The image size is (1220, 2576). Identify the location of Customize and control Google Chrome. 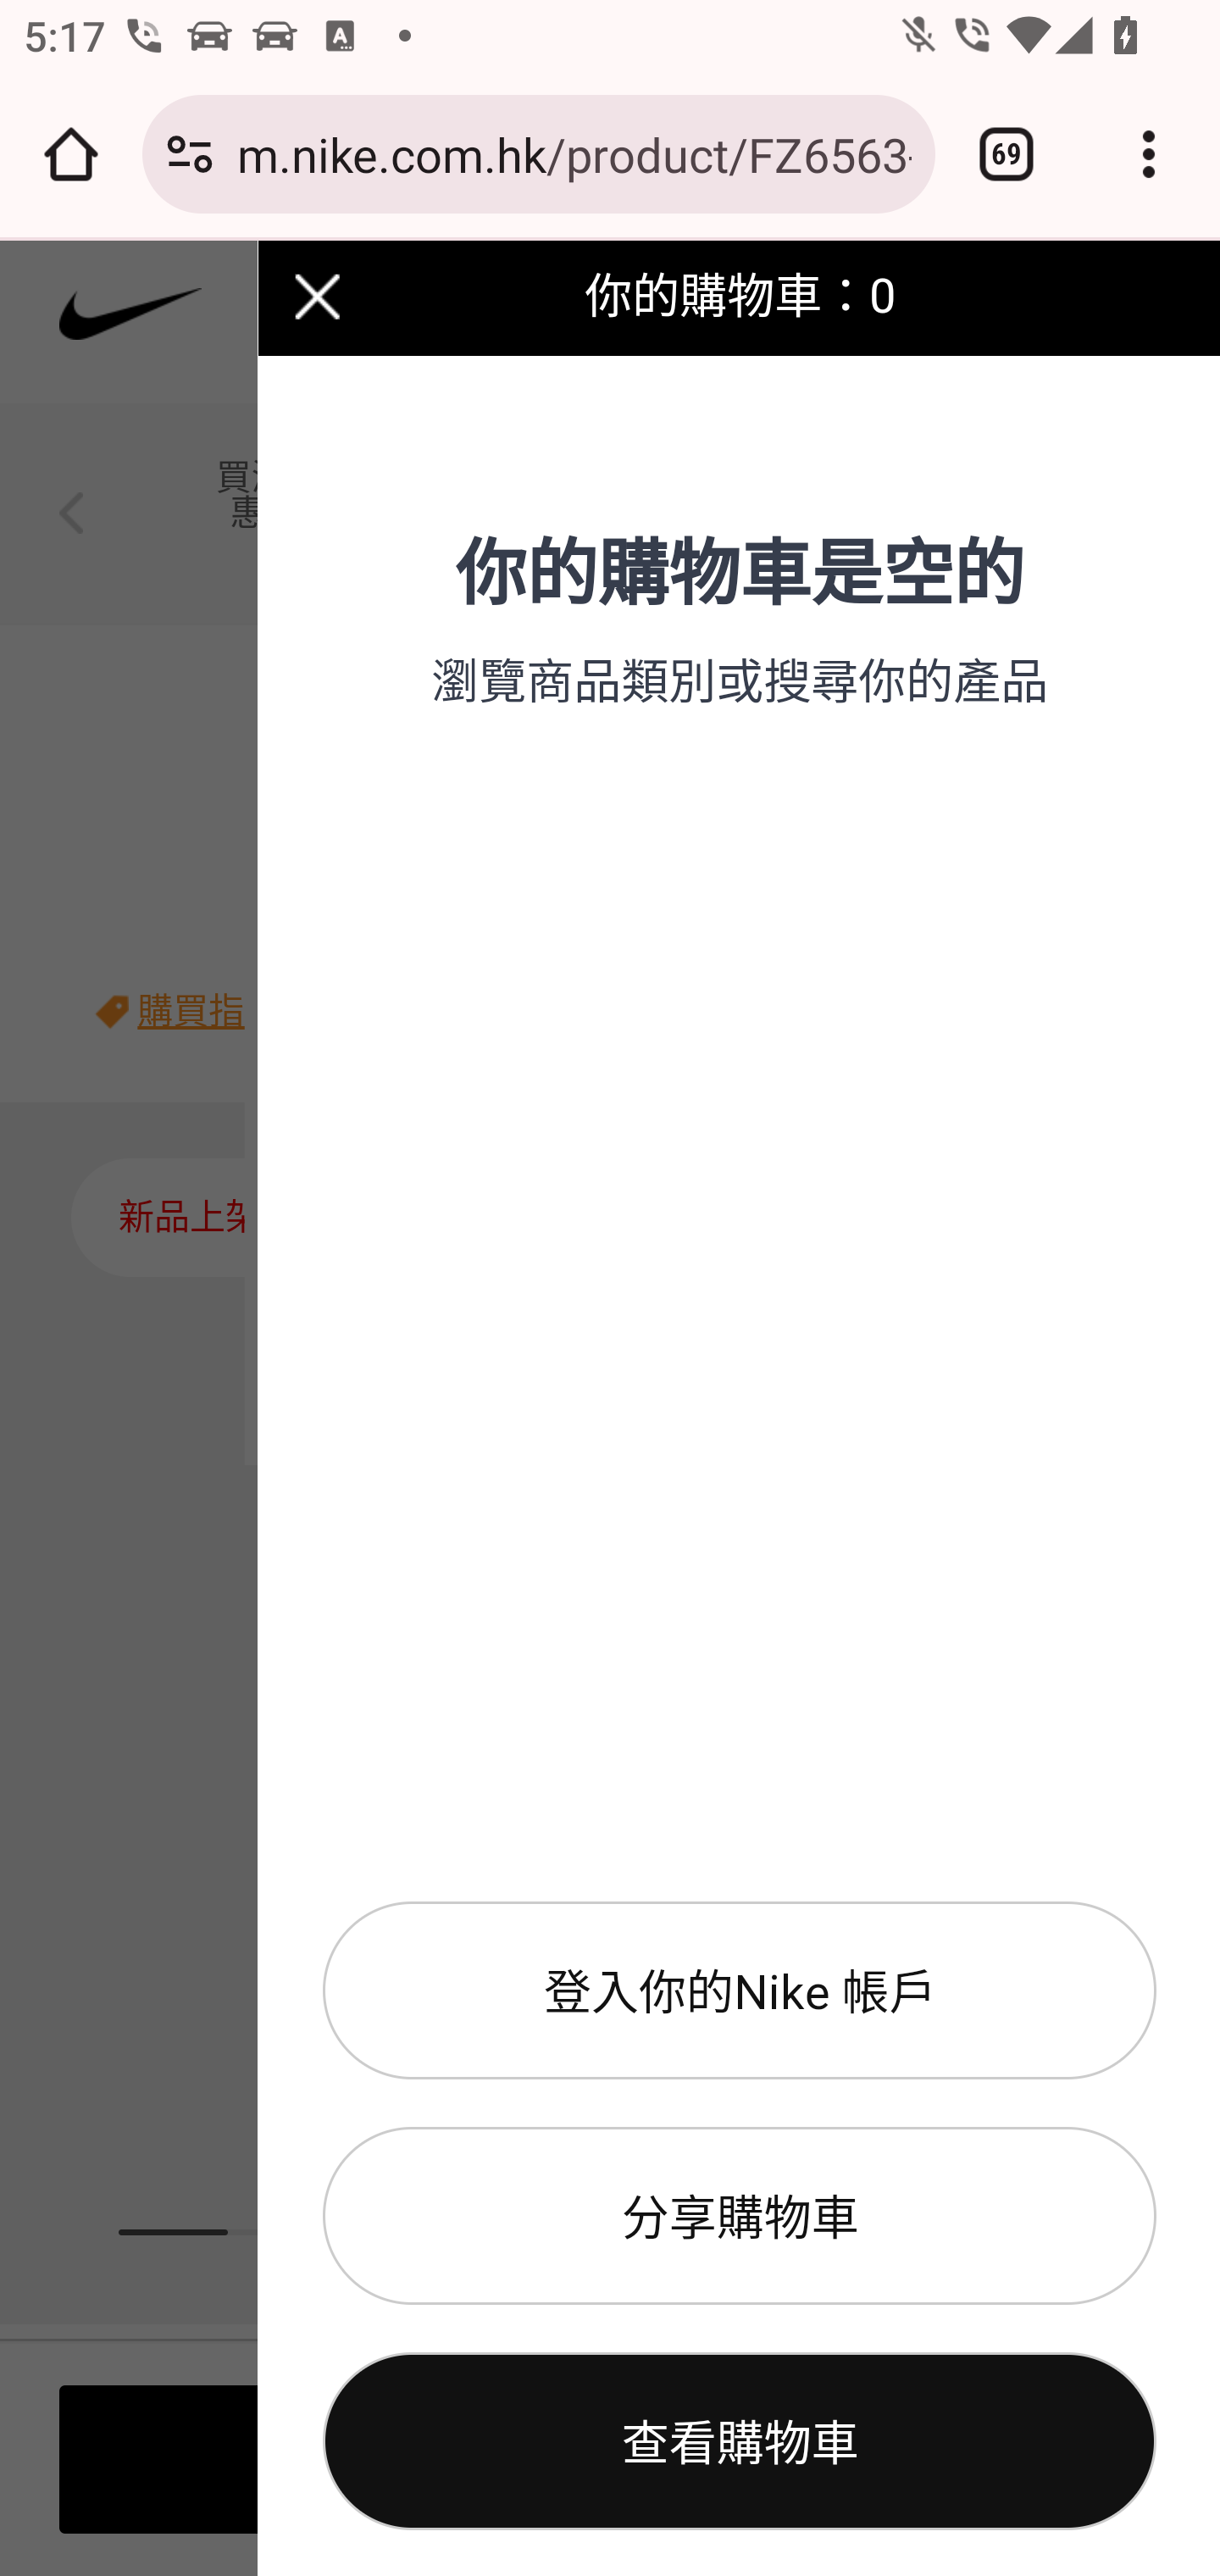
(1149, 154).